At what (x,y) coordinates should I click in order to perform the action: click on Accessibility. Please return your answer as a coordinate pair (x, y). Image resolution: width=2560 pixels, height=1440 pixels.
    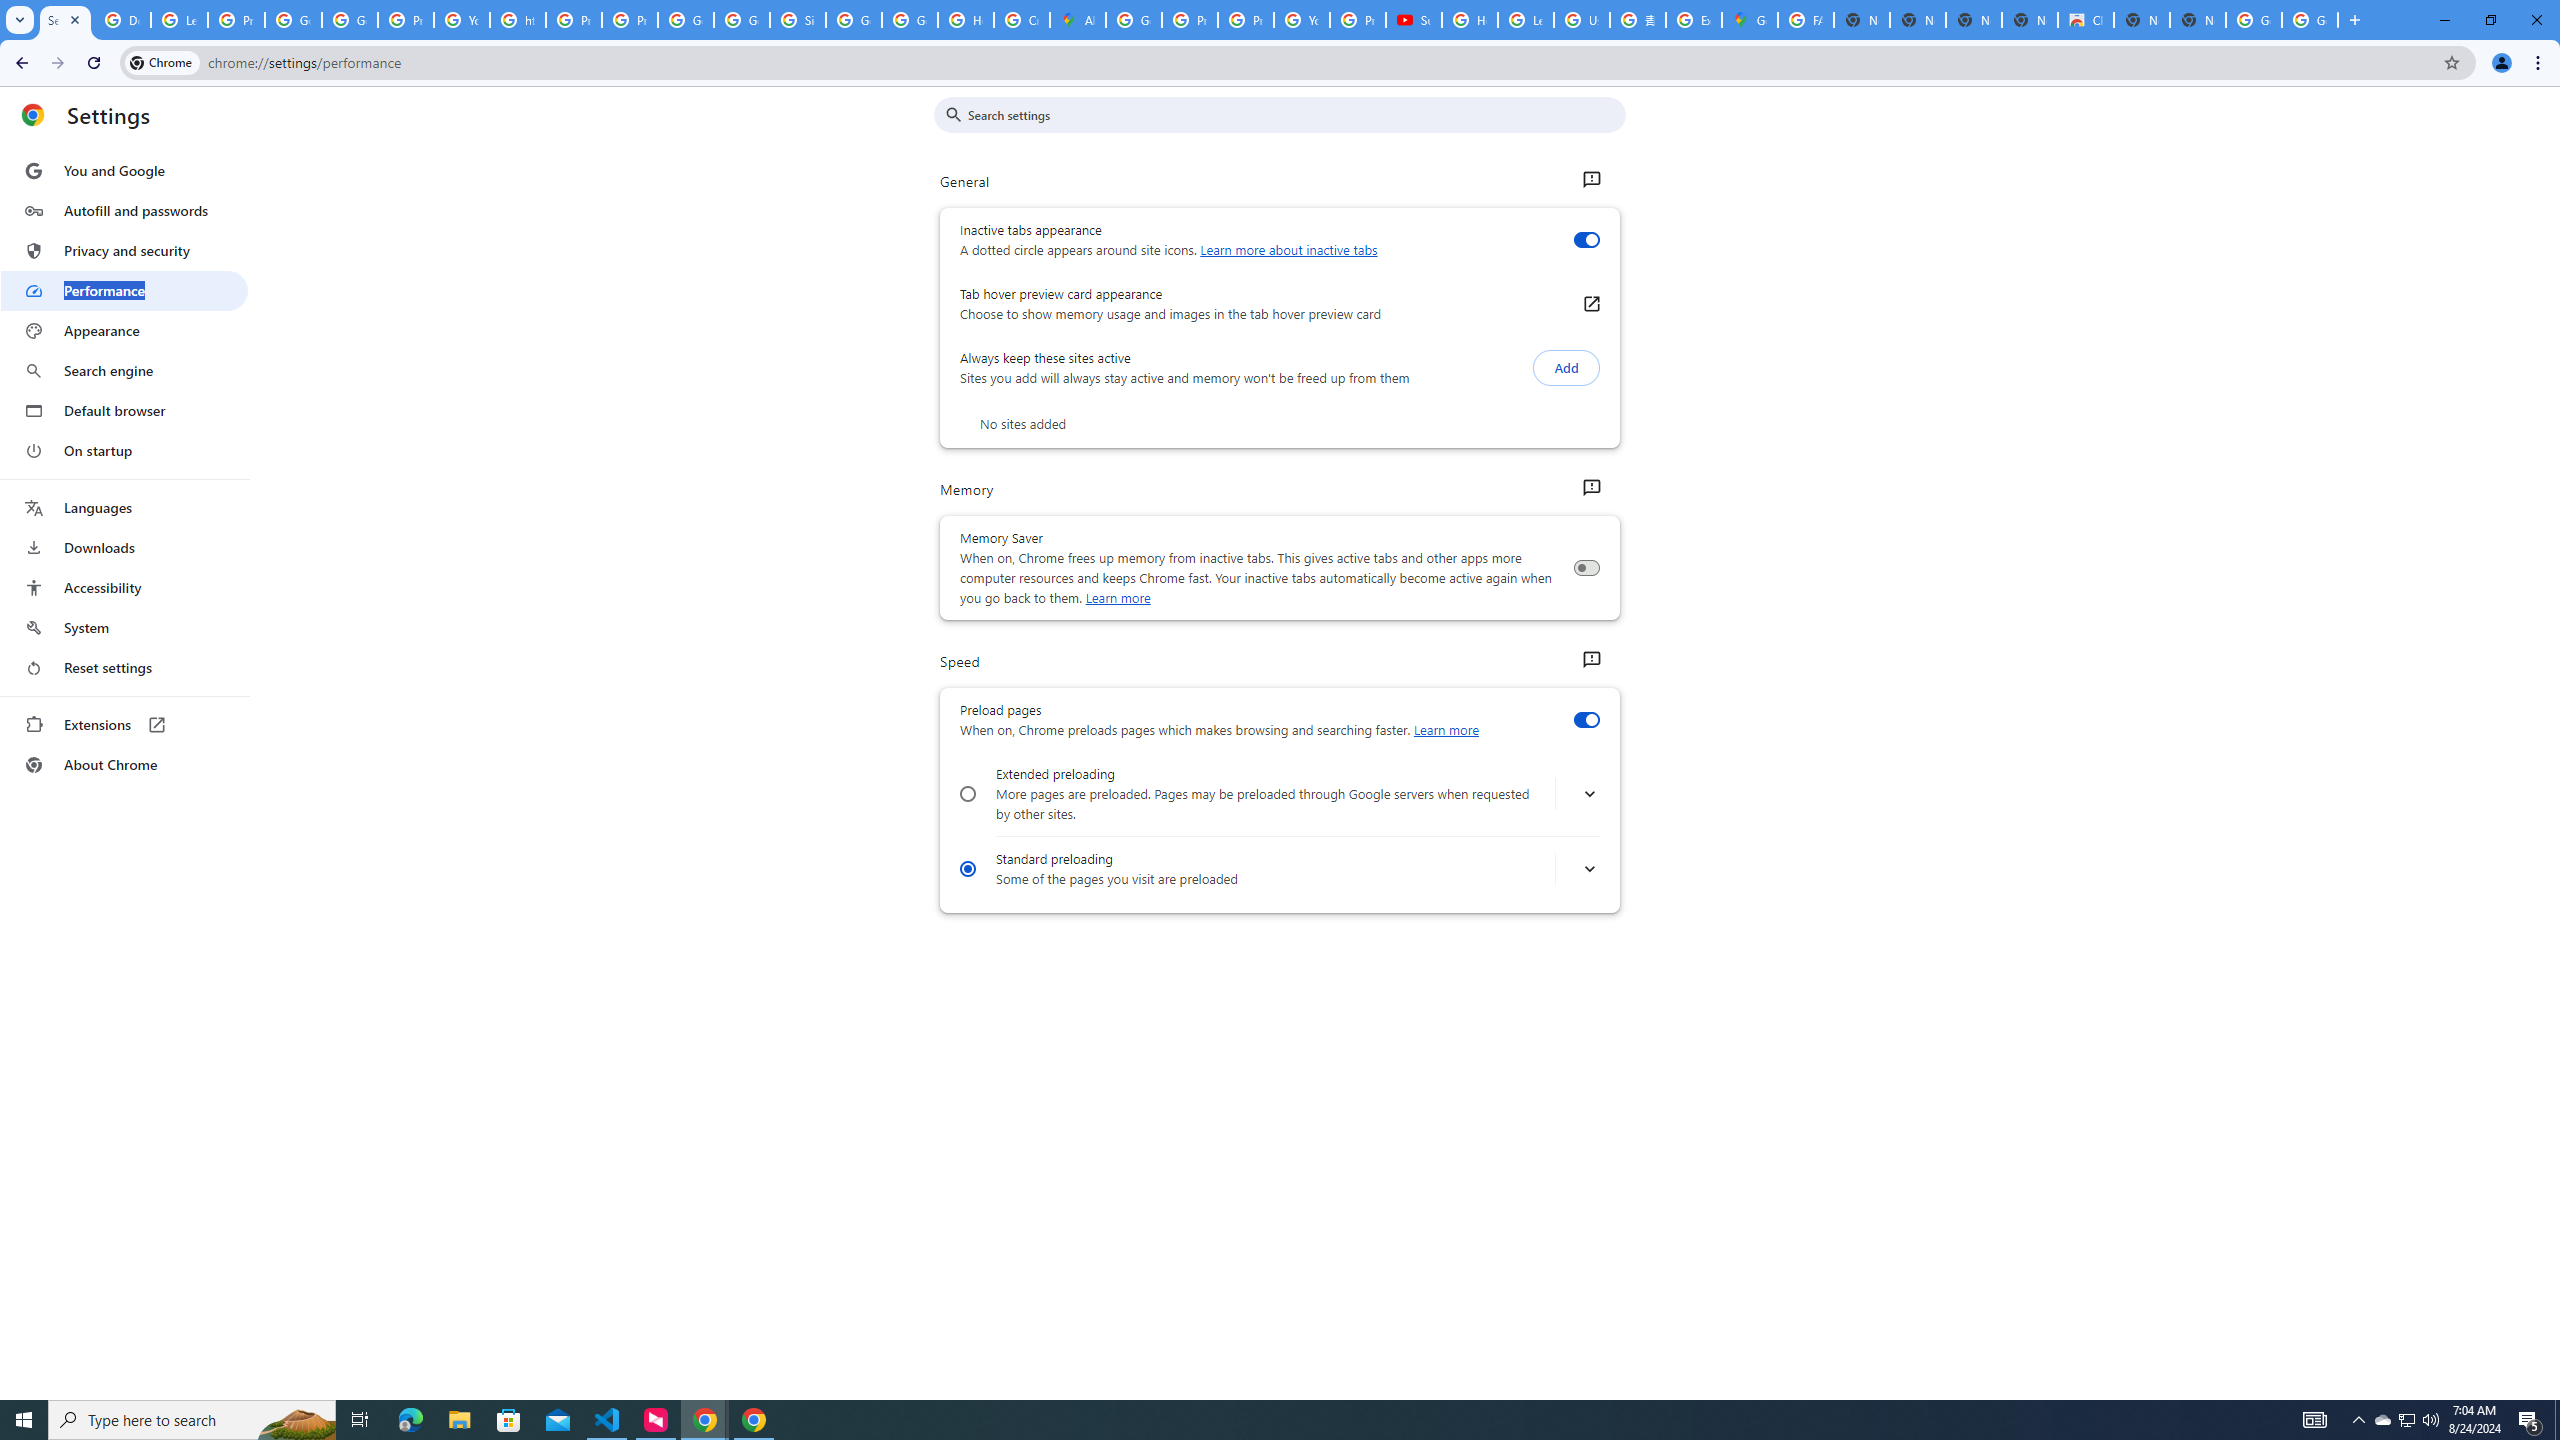
    Looking at the image, I should click on (124, 587).